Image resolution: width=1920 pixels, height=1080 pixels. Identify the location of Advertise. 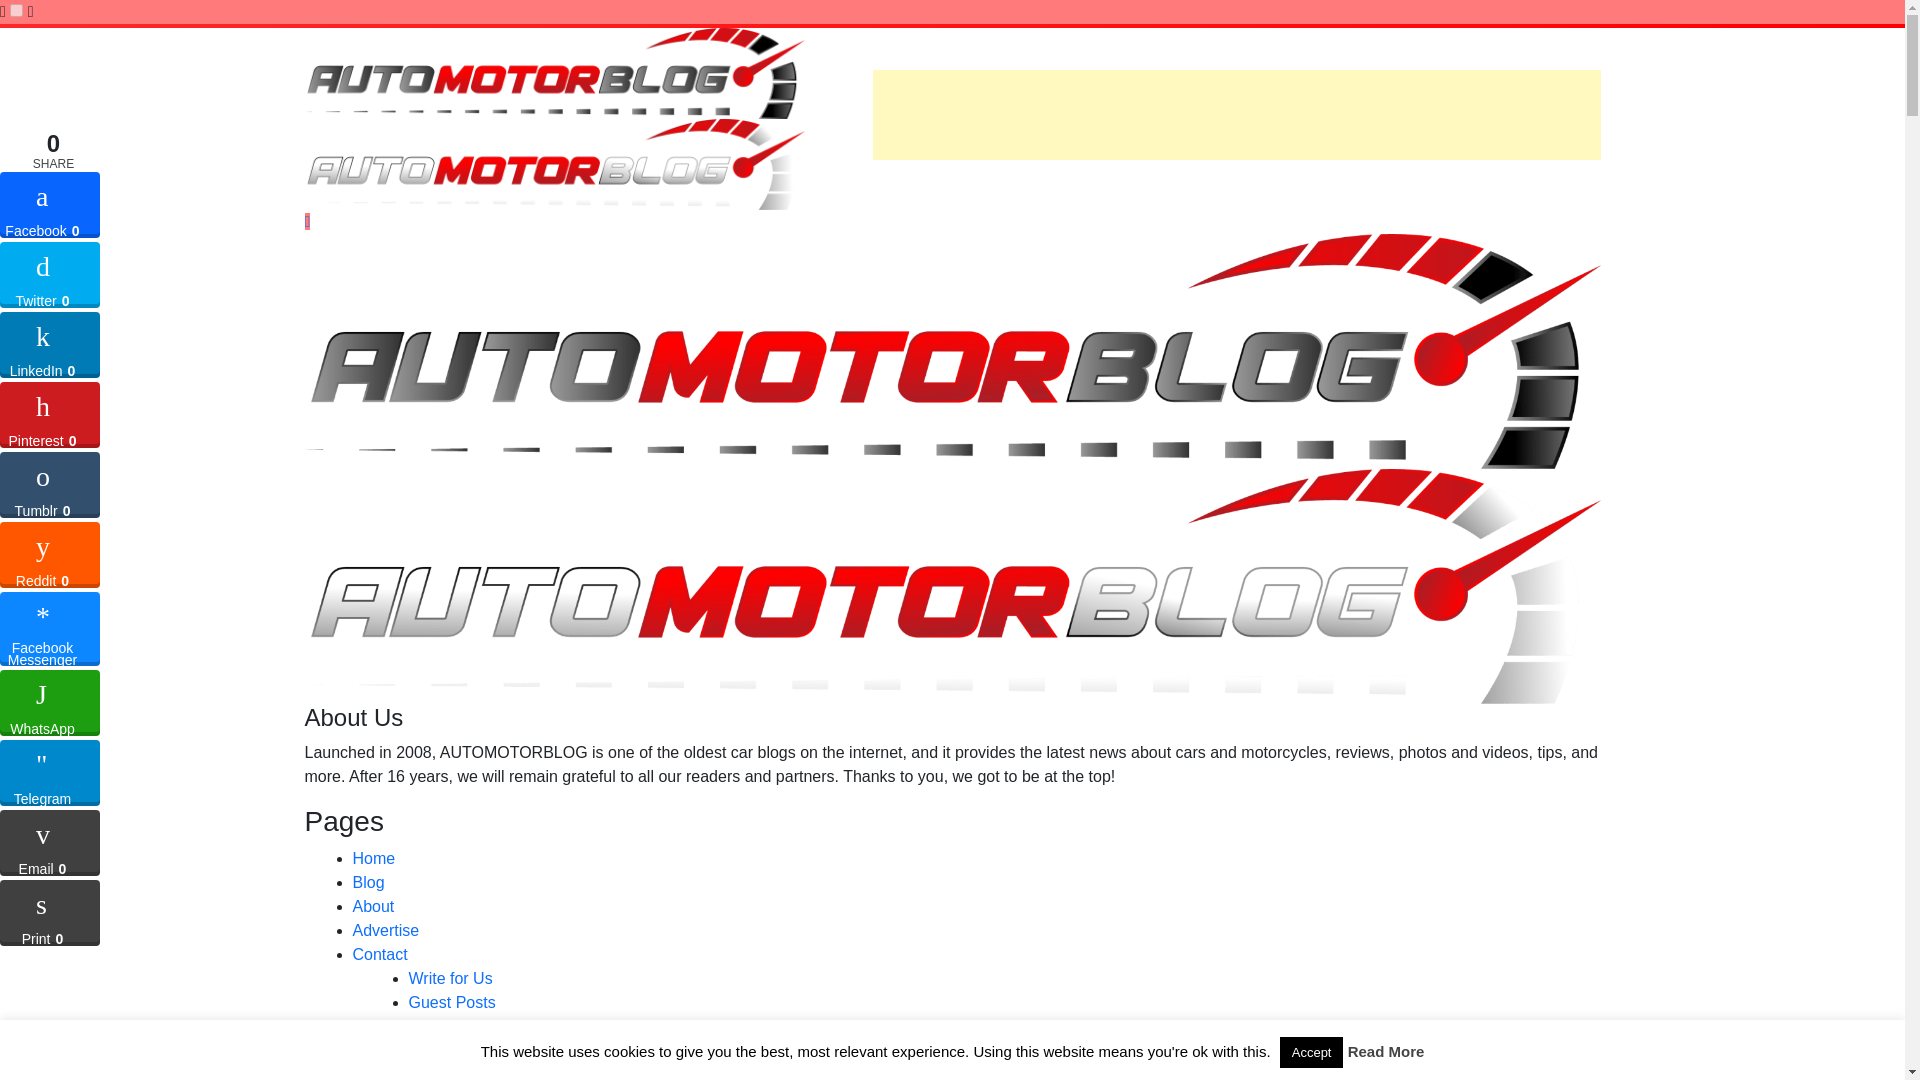
(384, 930).